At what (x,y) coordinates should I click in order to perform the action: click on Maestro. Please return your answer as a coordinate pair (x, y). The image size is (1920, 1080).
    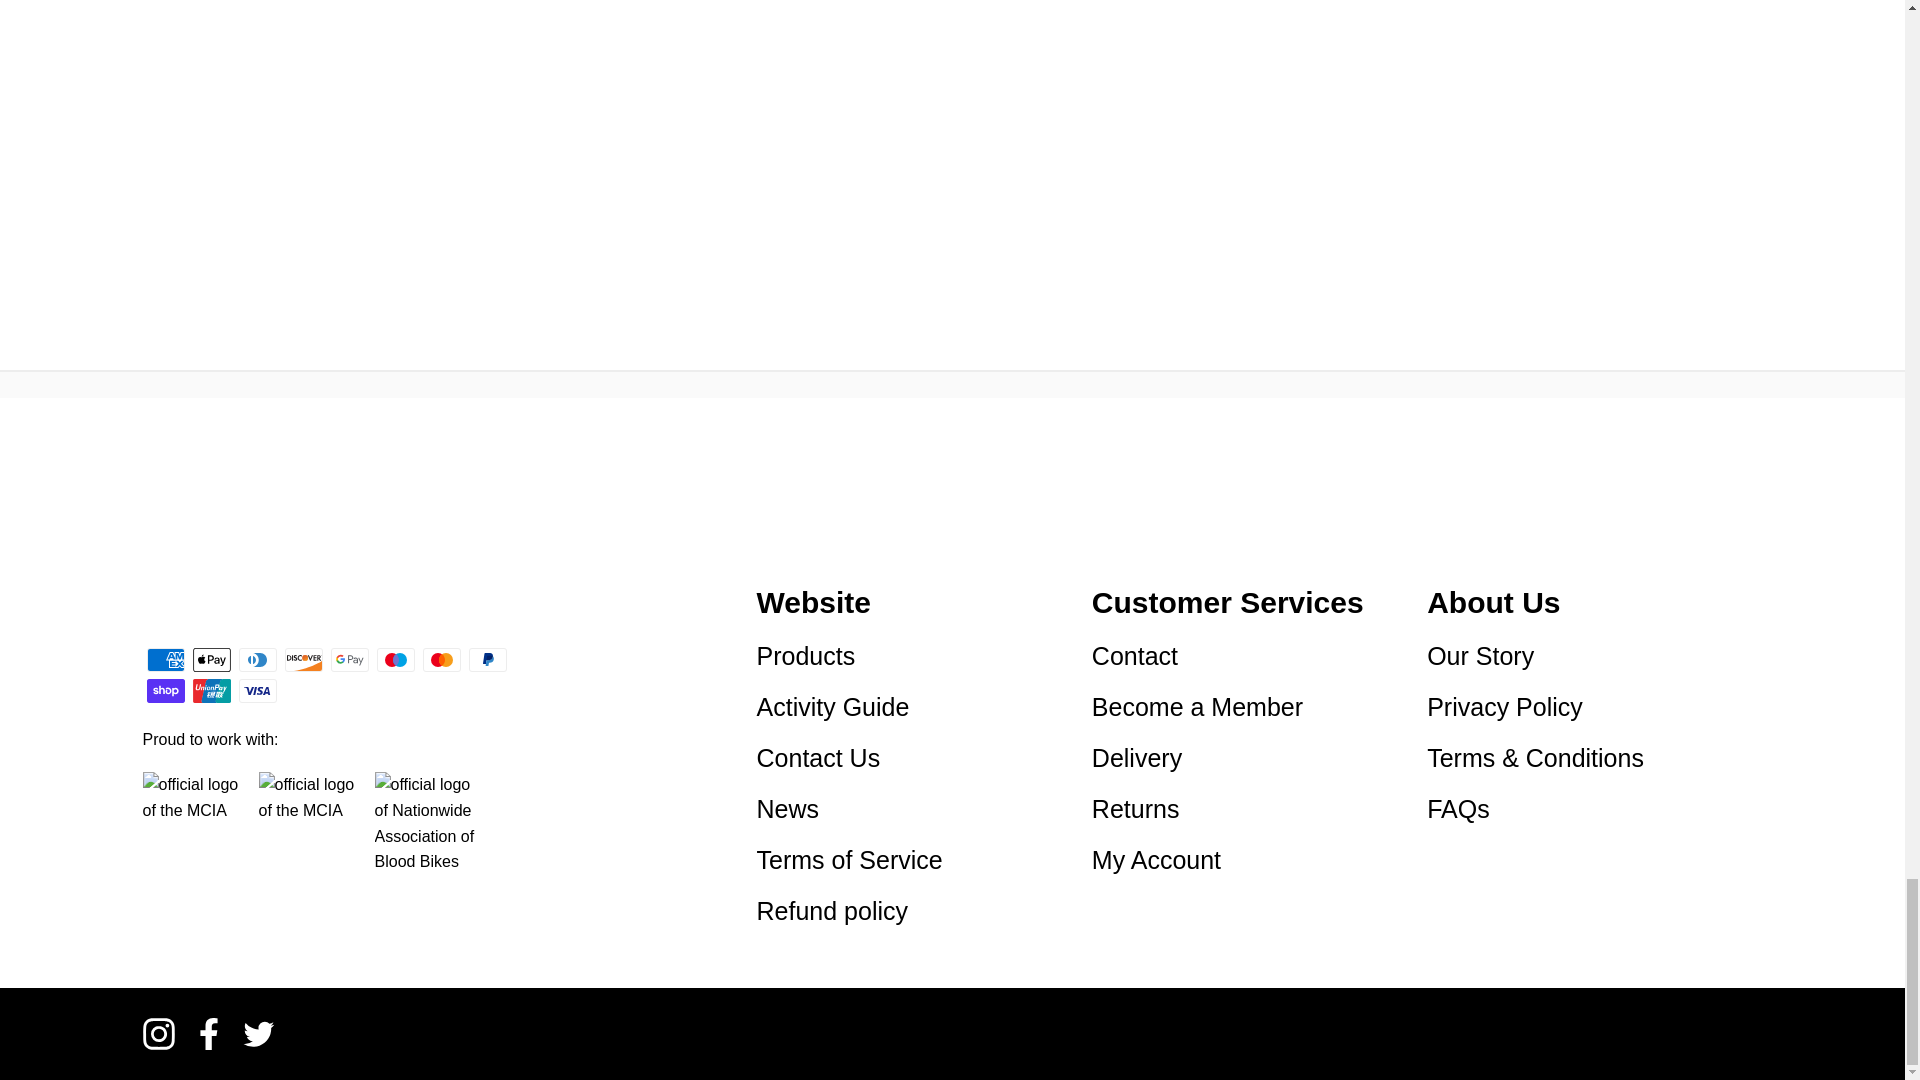
    Looking at the image, I should click on (395, 660).